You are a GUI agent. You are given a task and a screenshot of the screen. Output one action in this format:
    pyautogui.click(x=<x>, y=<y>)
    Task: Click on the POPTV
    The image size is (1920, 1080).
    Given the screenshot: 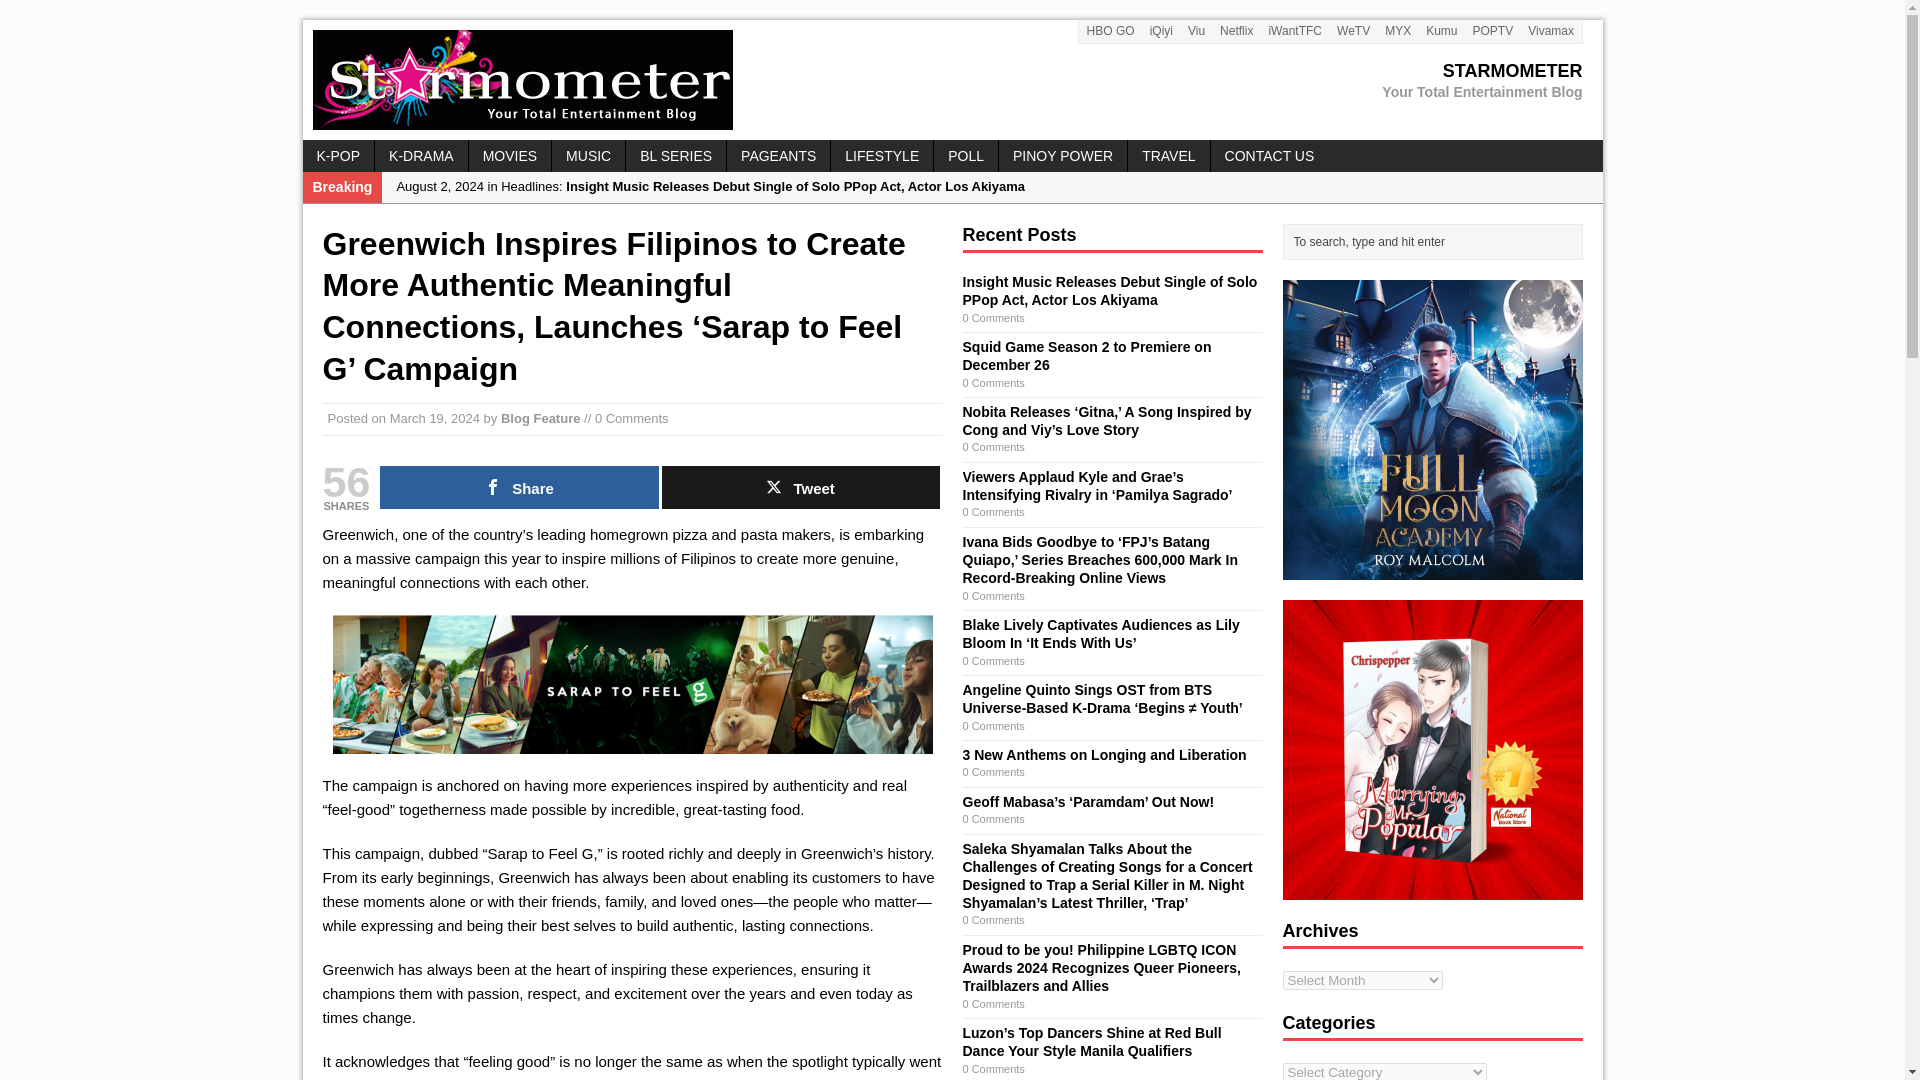 What is the action you would take?
    pyautogui.click(x=1492, y=32)
    